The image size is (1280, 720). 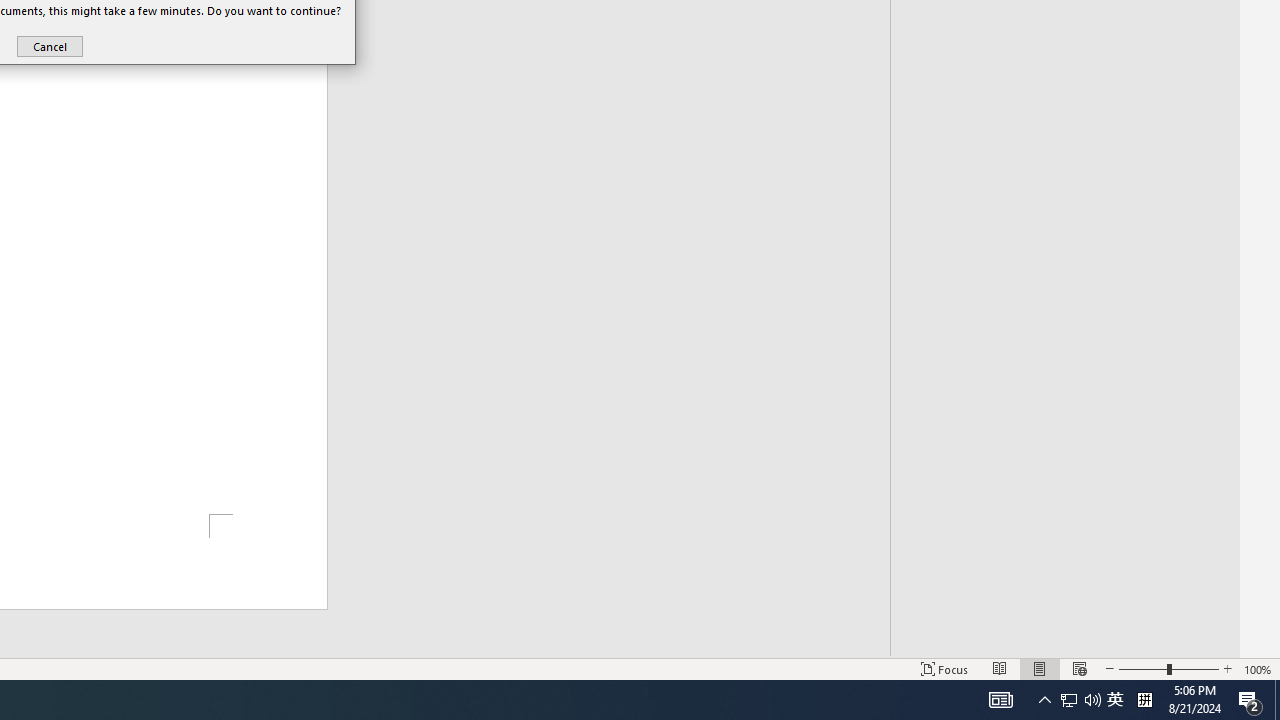 I want to click on Tray Input Indicator - Chinese (Simplified, China), so click(x=50, y=46).